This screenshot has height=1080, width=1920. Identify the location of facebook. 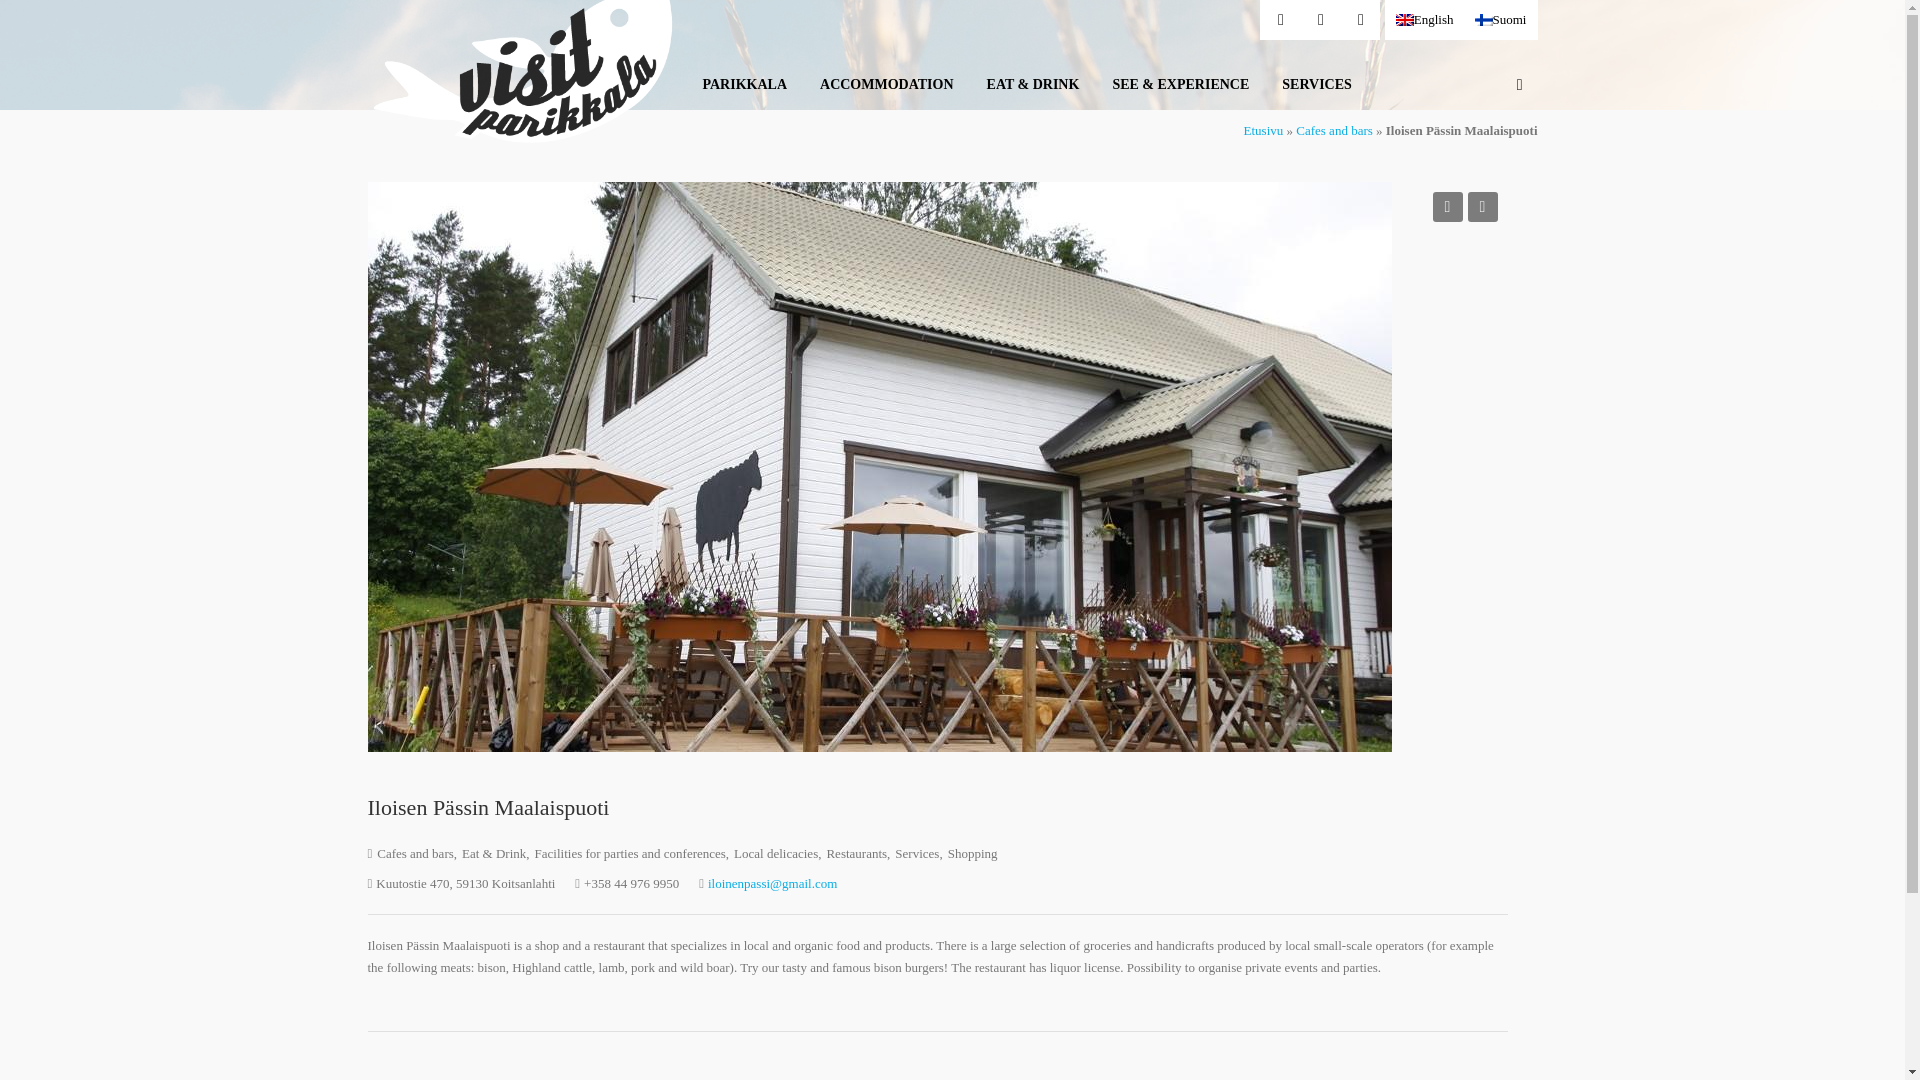
(1279, 20).